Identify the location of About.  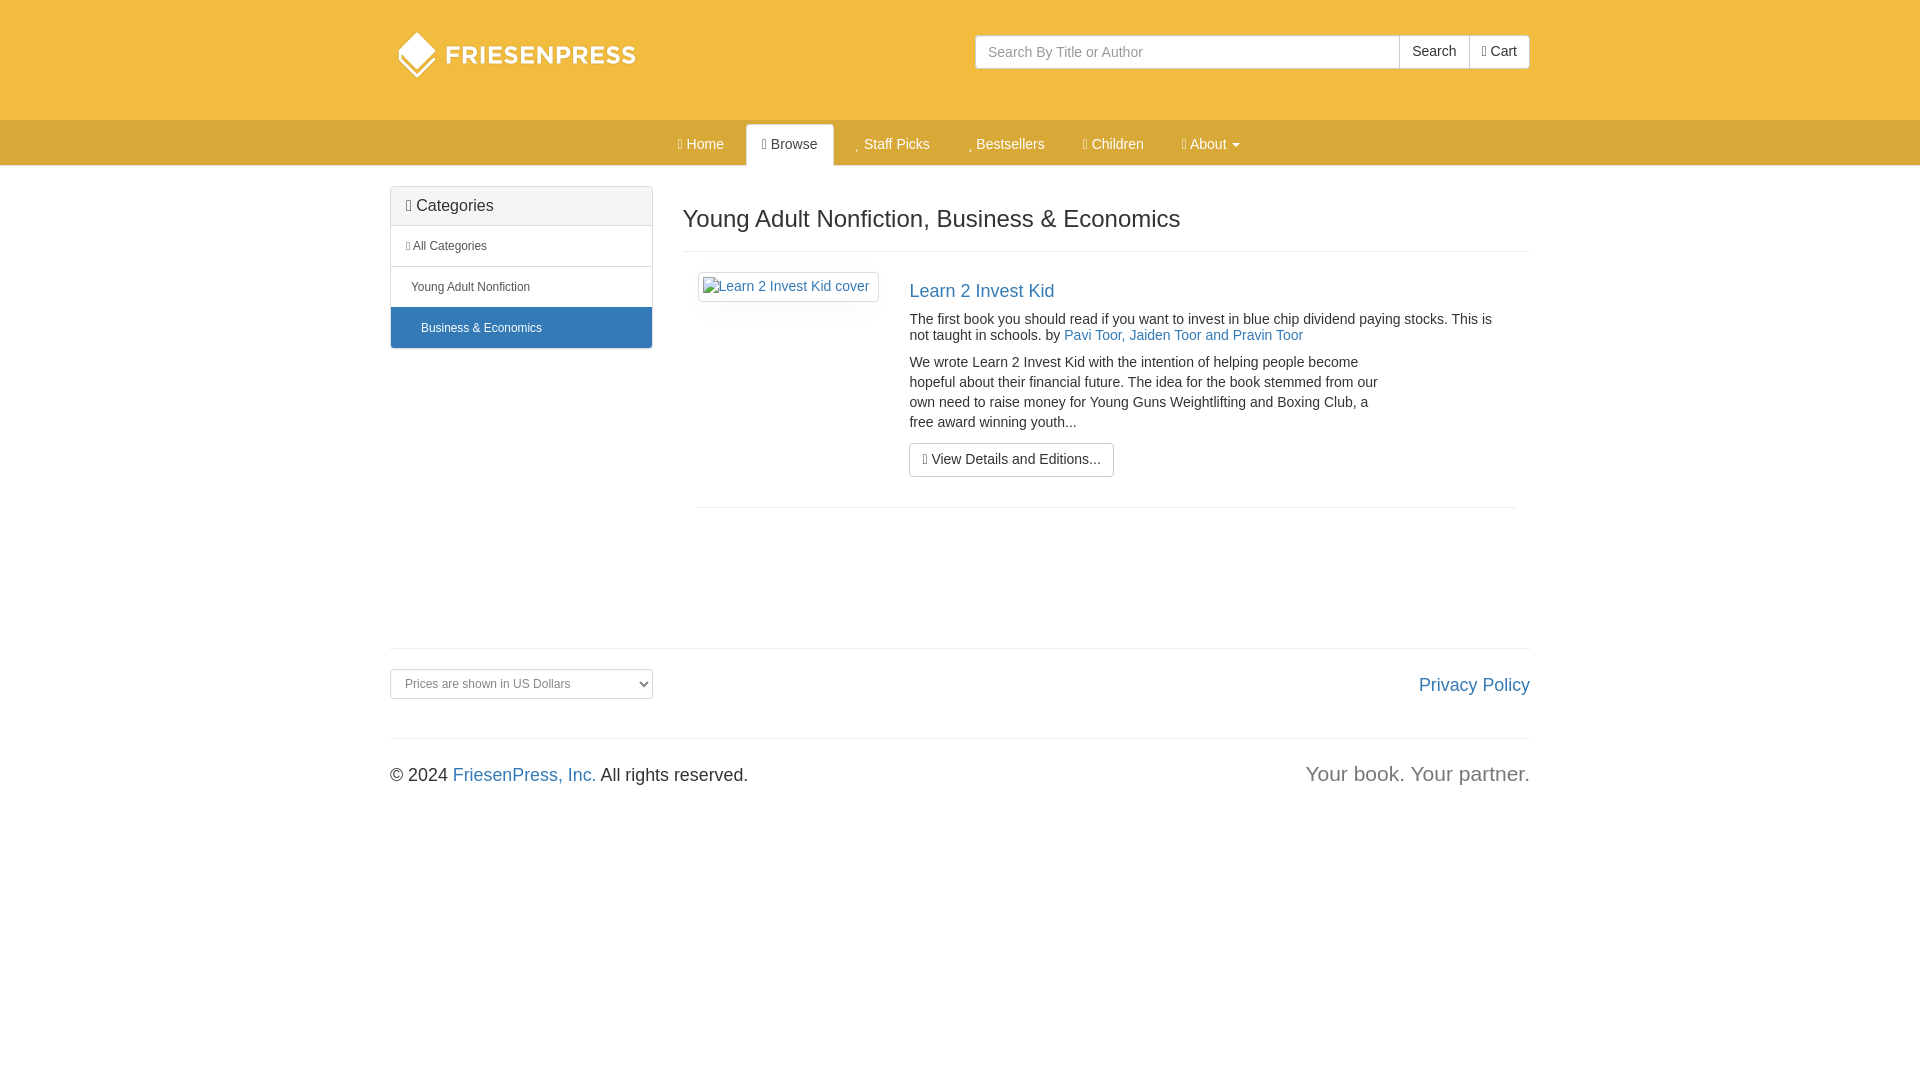
(1211, 145).